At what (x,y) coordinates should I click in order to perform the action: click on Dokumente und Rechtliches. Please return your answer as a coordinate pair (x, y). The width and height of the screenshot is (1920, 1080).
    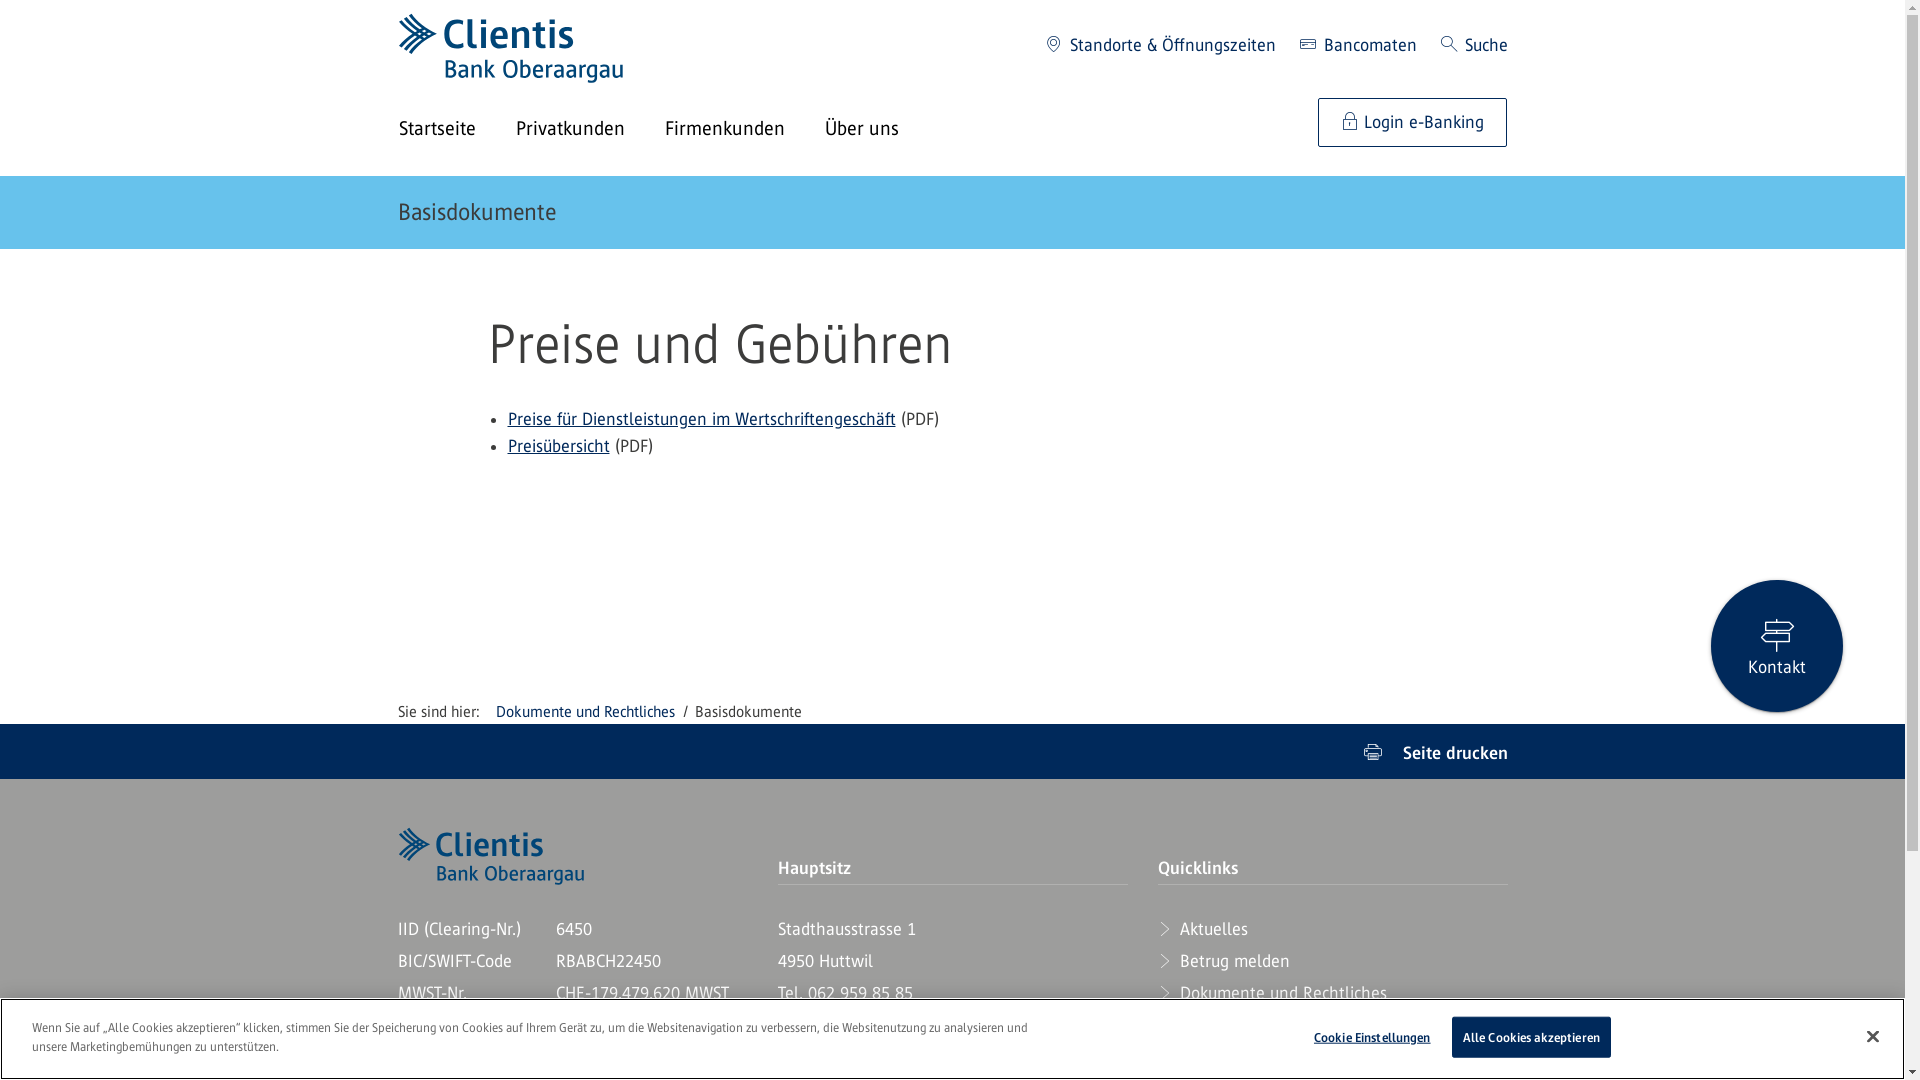
    Looking at the image, I should click on (1272, 993).